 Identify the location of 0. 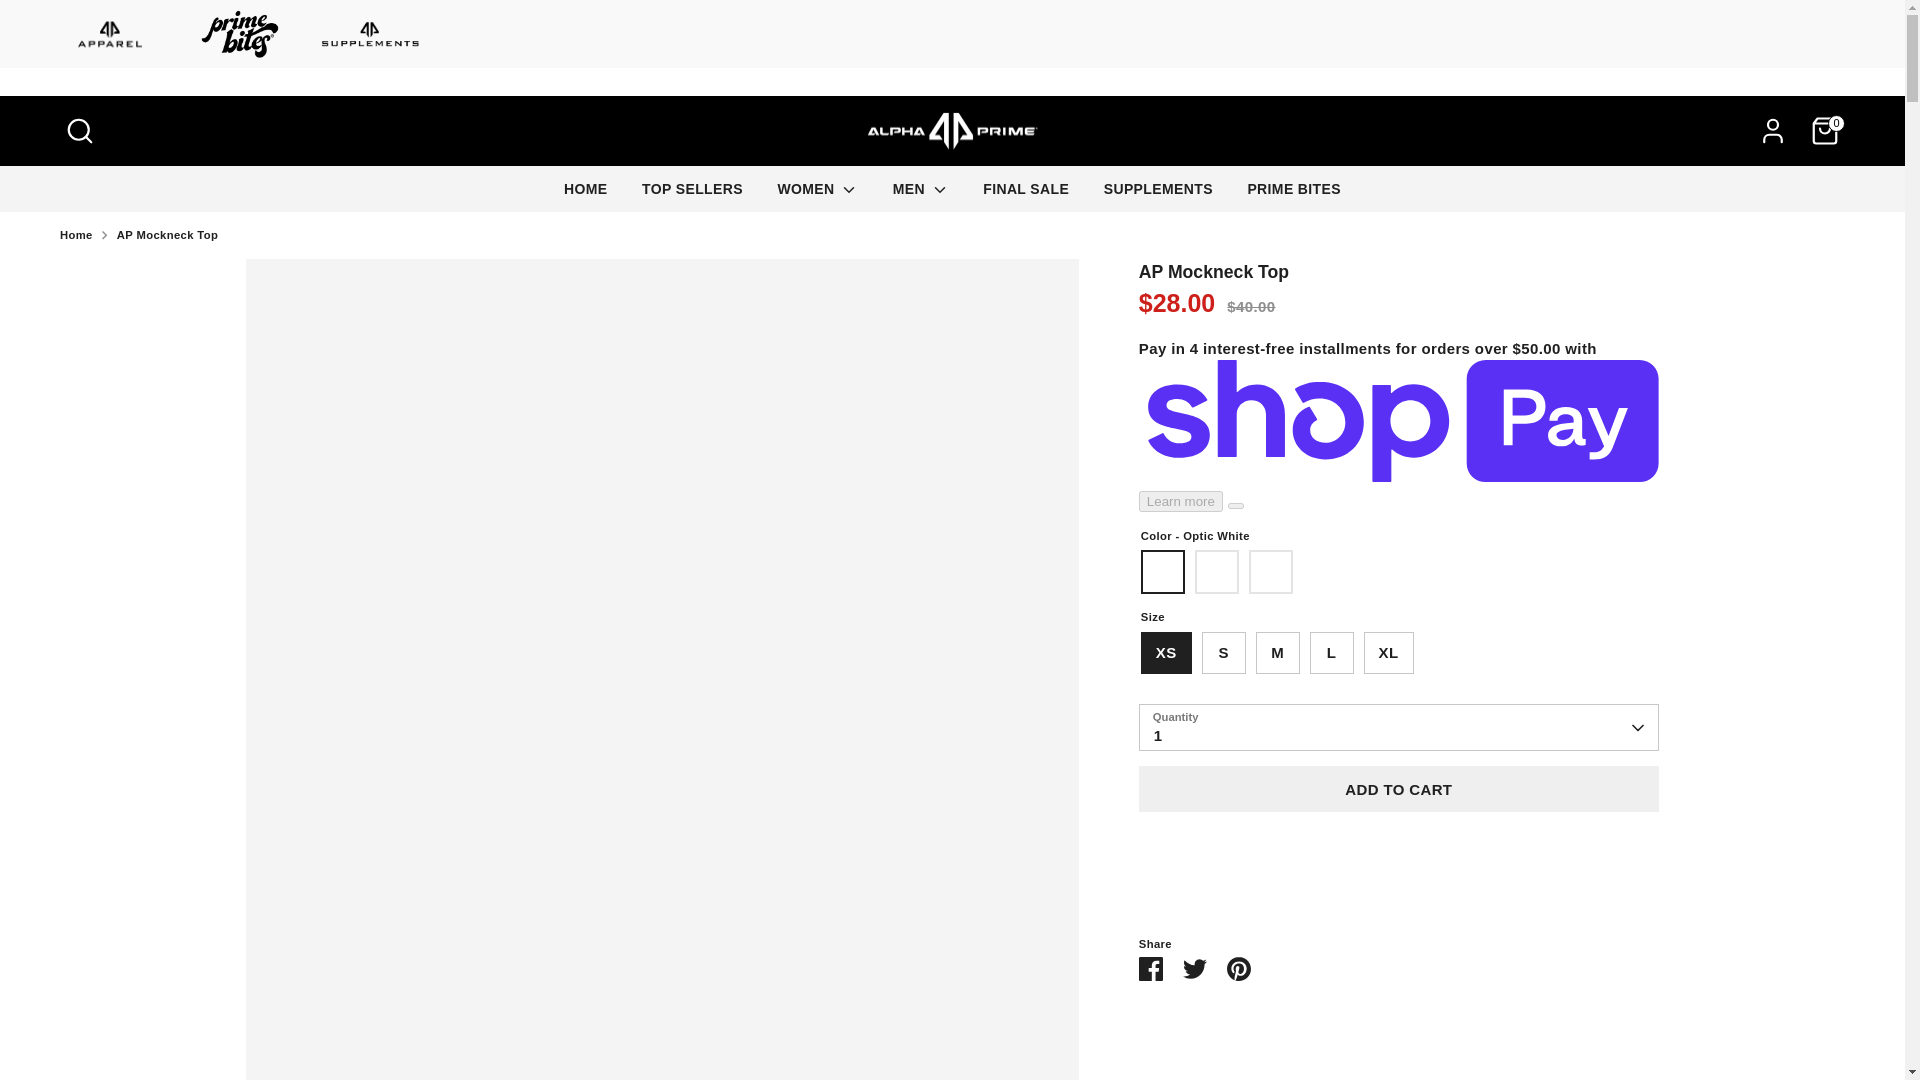
(1824, 131).